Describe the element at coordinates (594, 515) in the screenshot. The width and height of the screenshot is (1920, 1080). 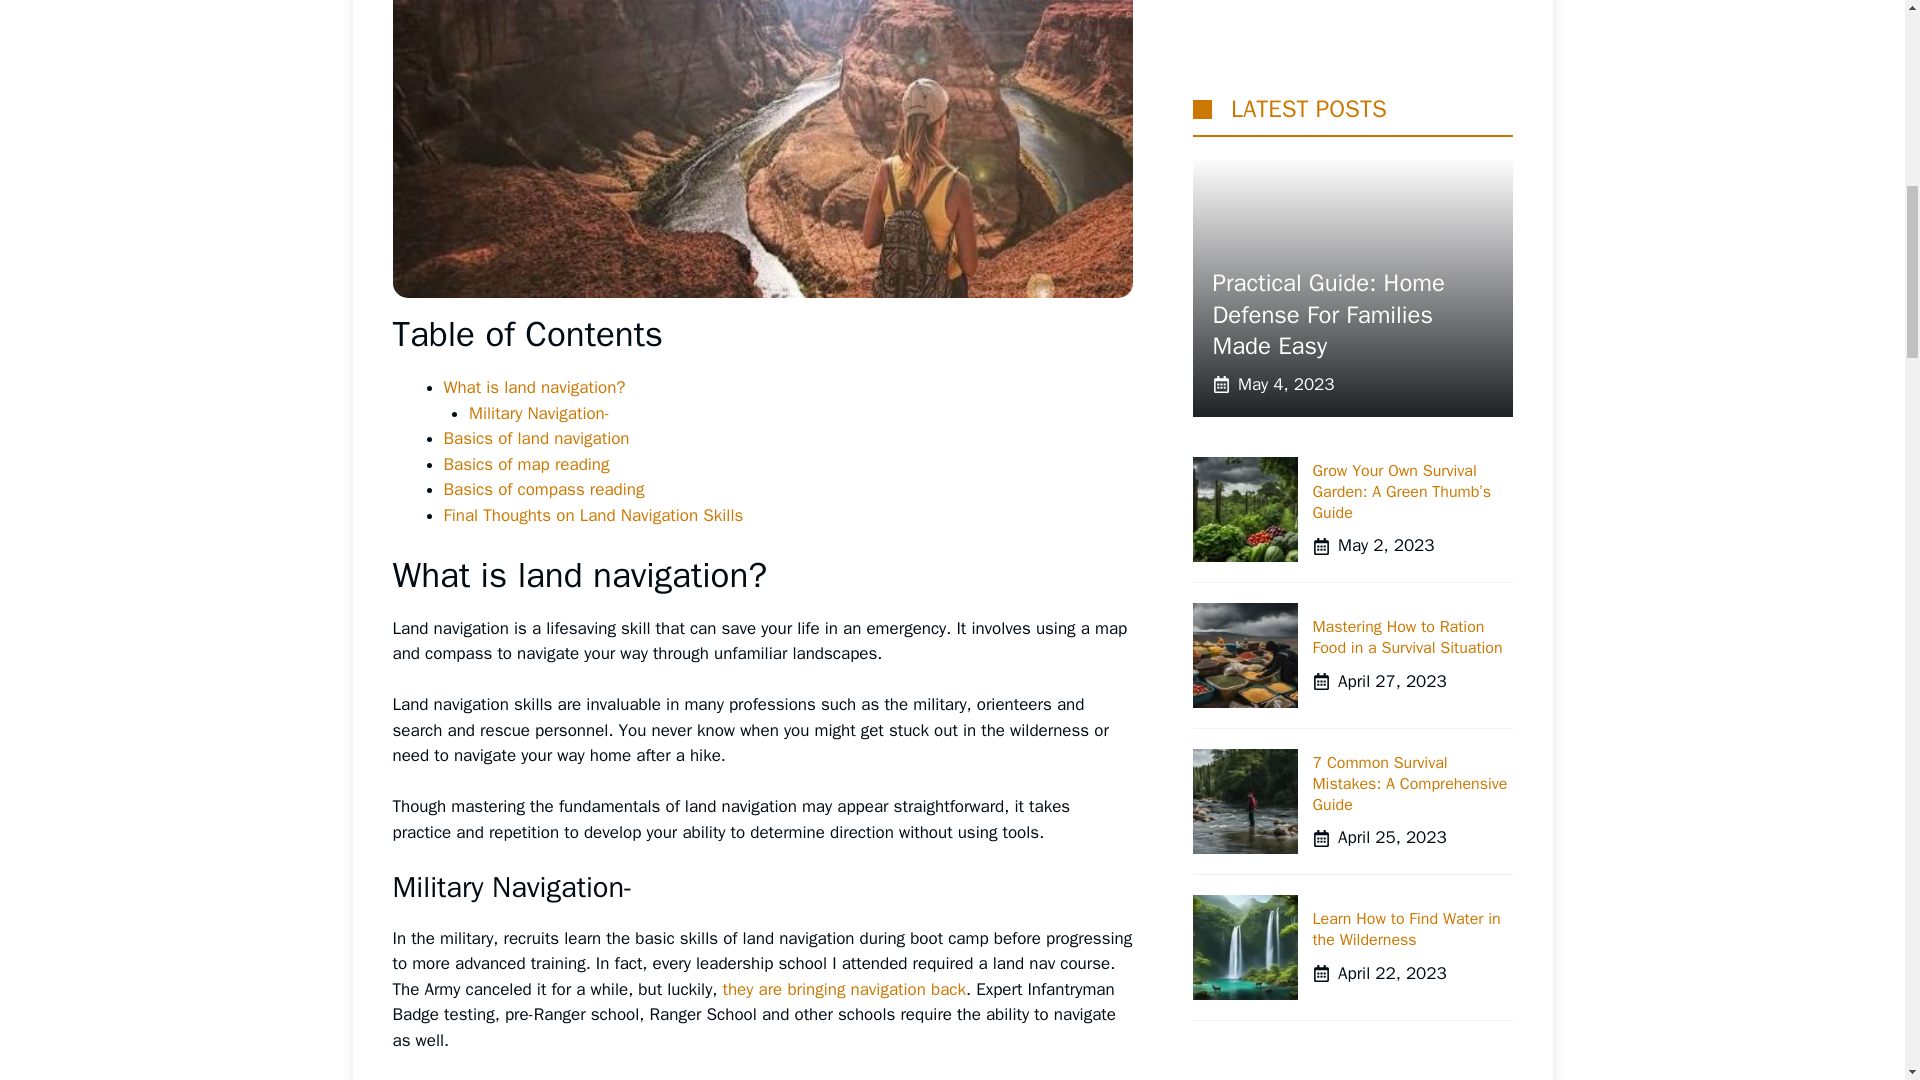
I see `Final Thoughts on Land Navigation Skills` at that location.